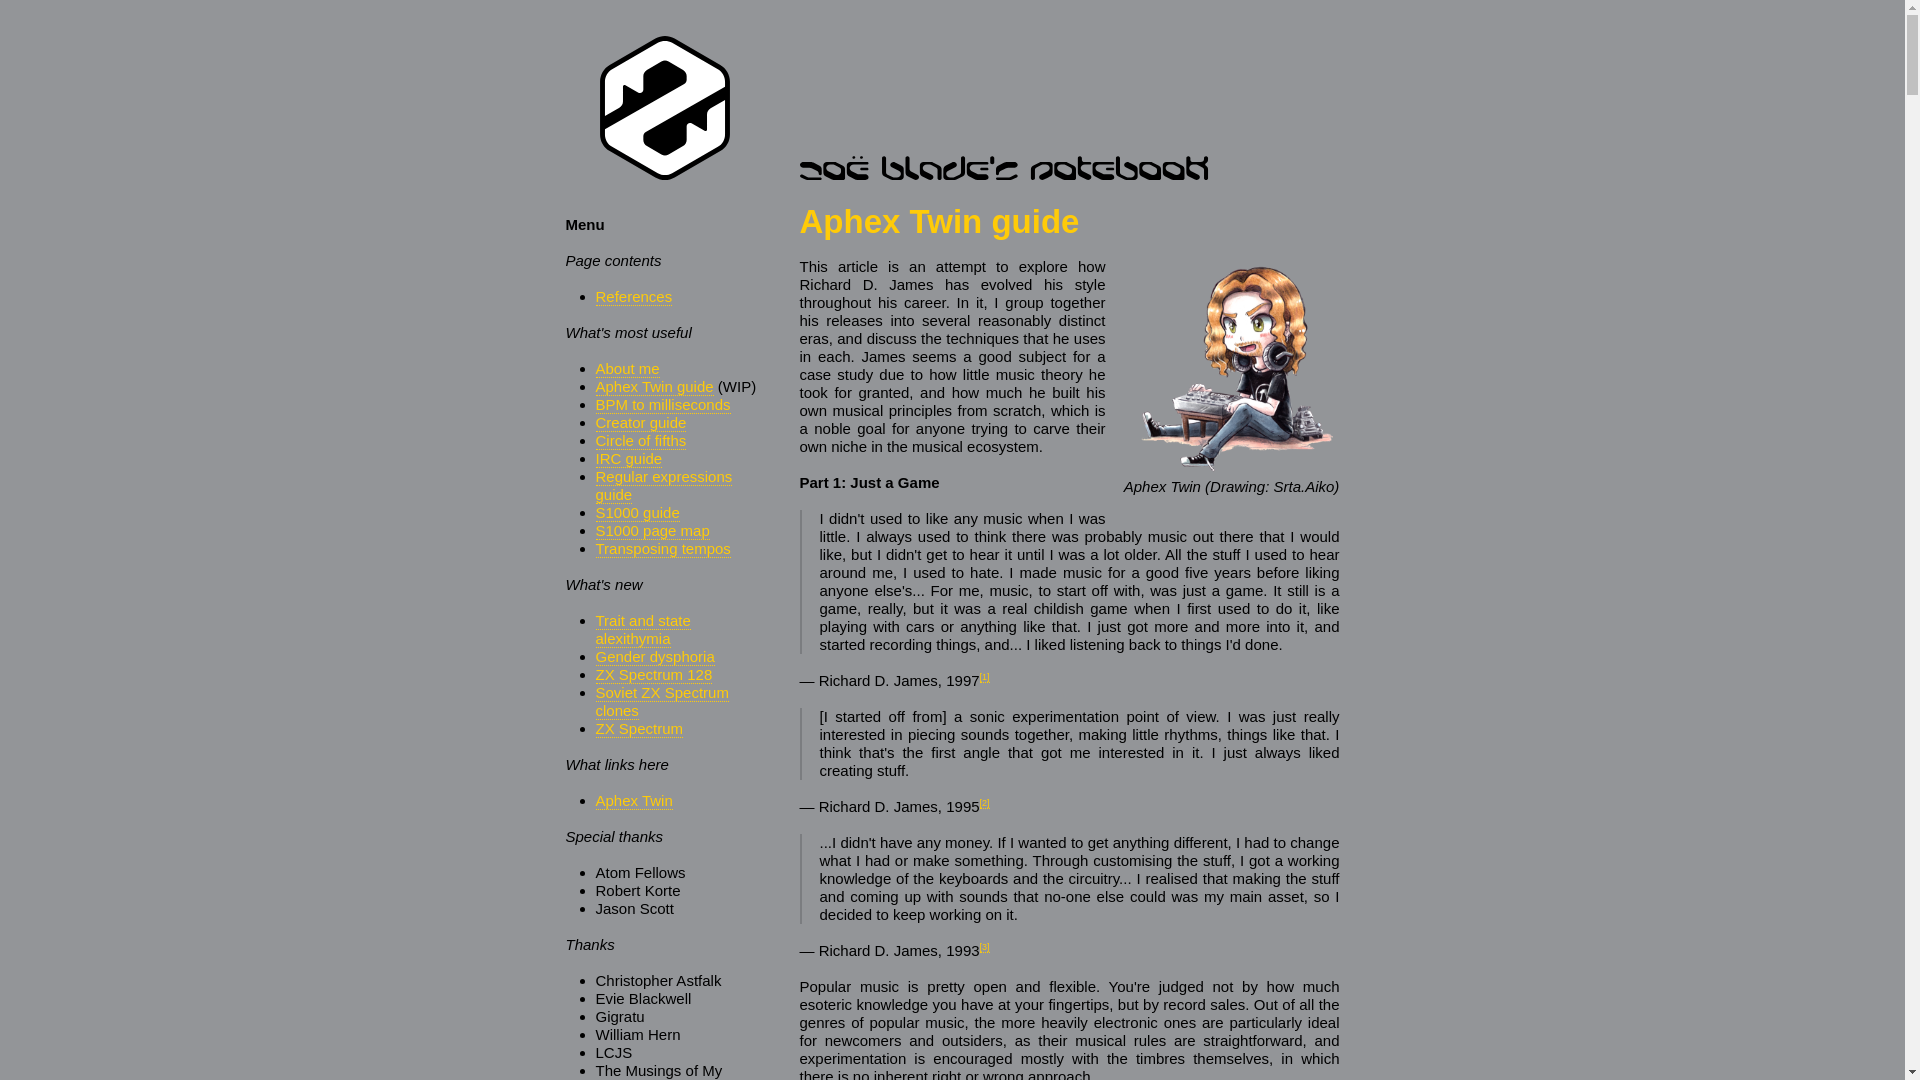 This screenshot has width=1920, height=1080. What do you see at coordinates (654, 387) in the screenshot?
I see `Aphex Twin guide` at bounding box center [654, 387].